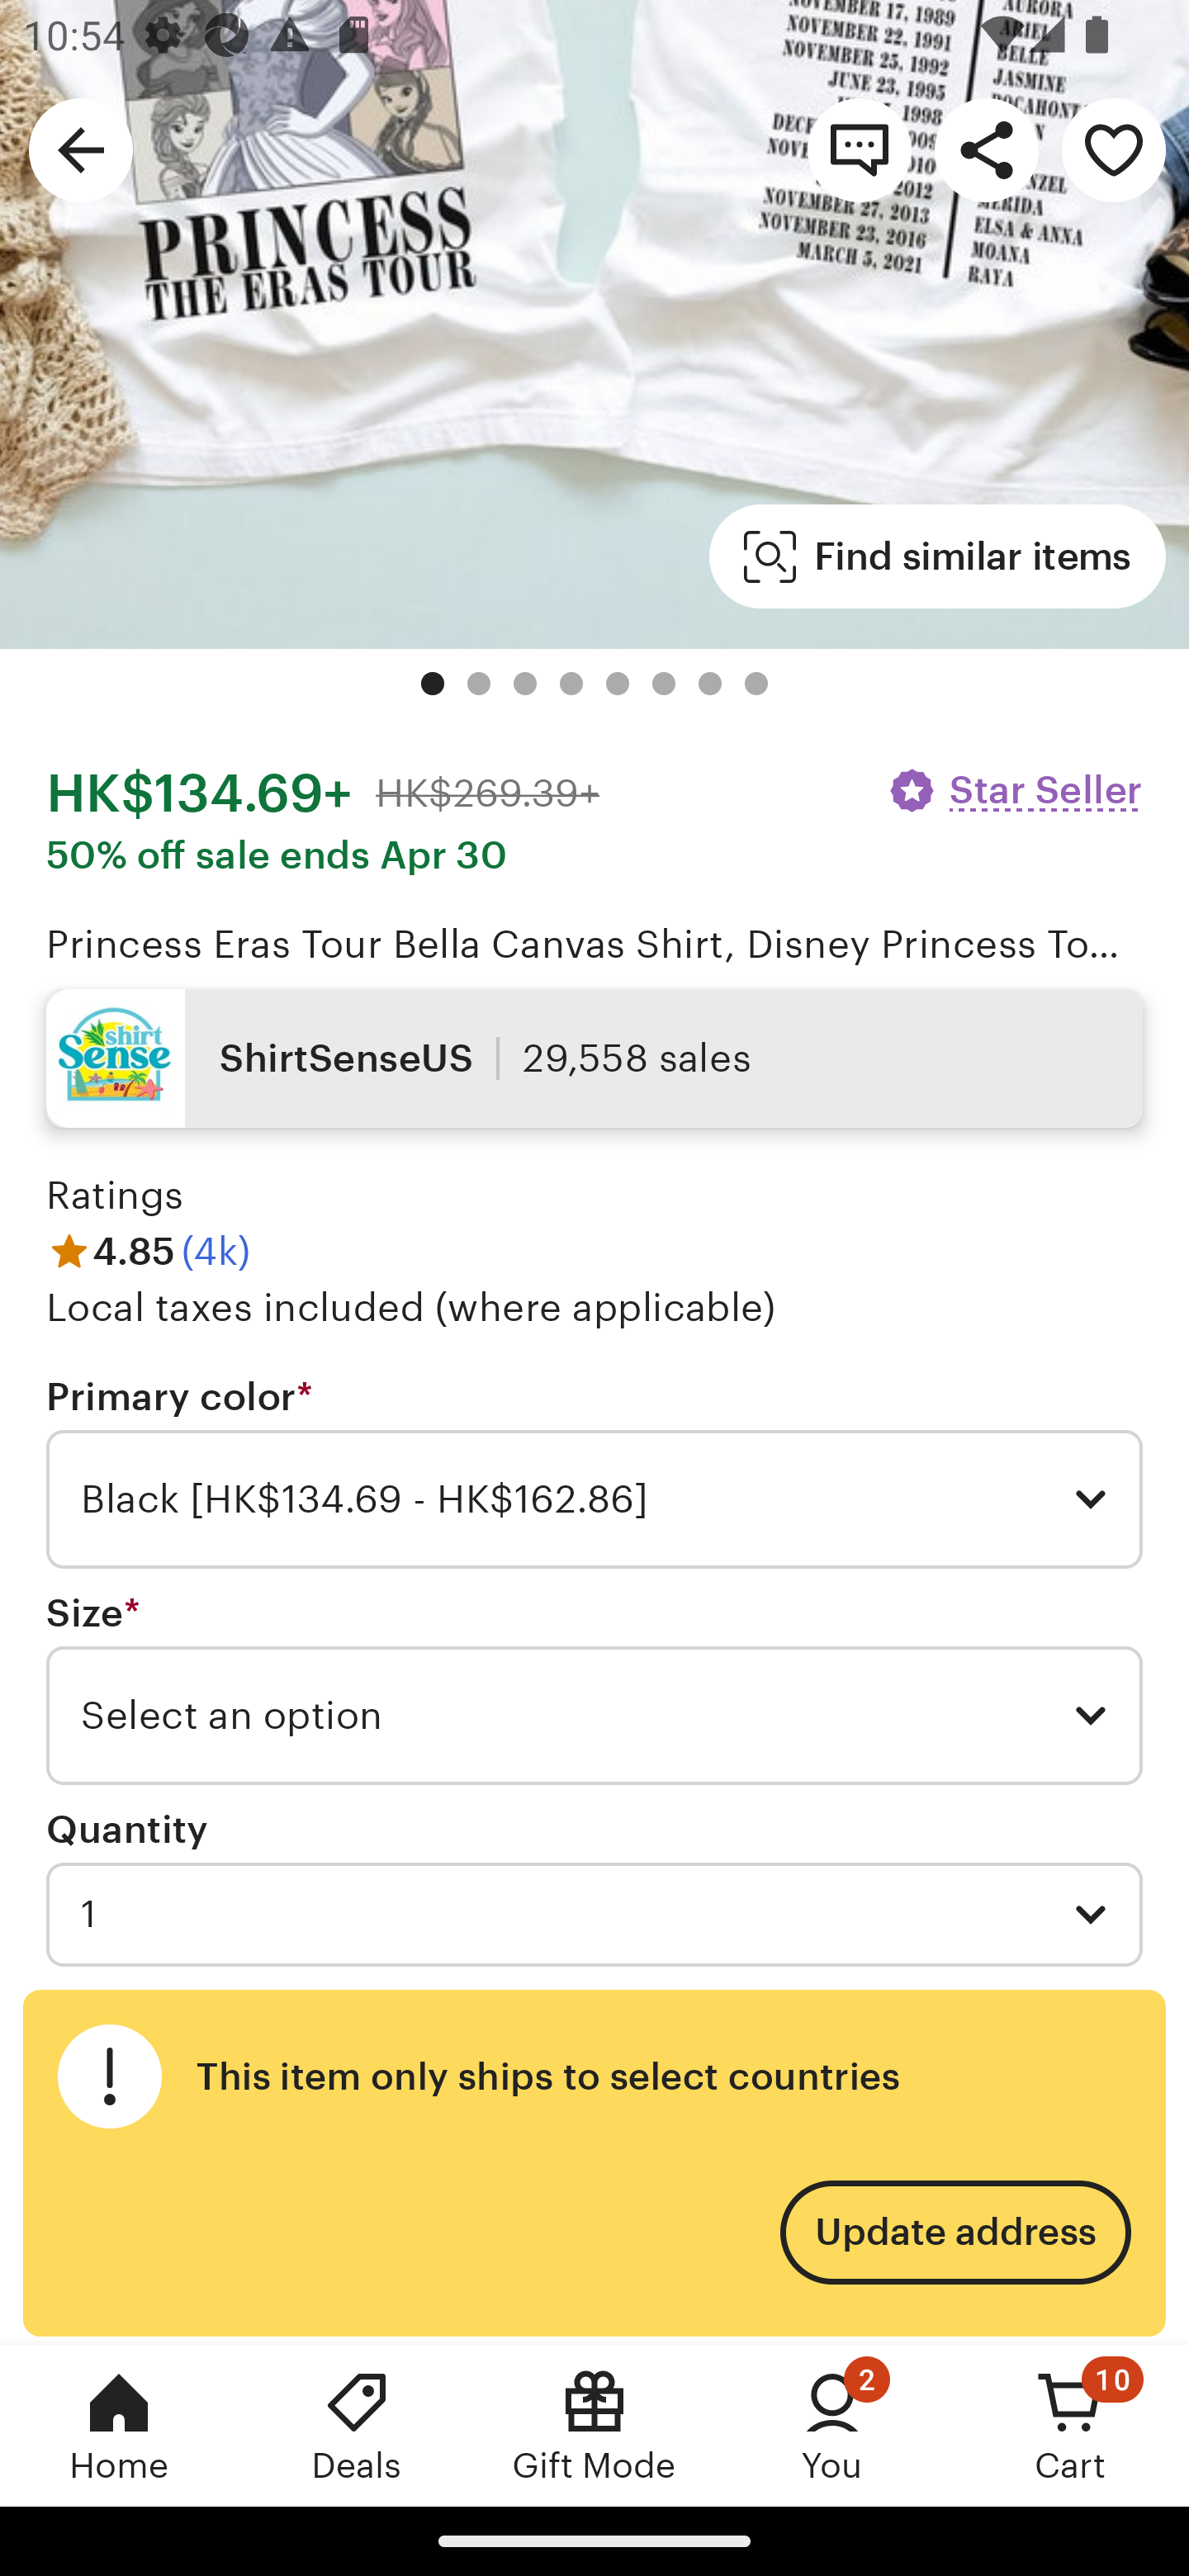 The image size is (1189, 2576). I want to click on Navigate up, so click(81, 149).